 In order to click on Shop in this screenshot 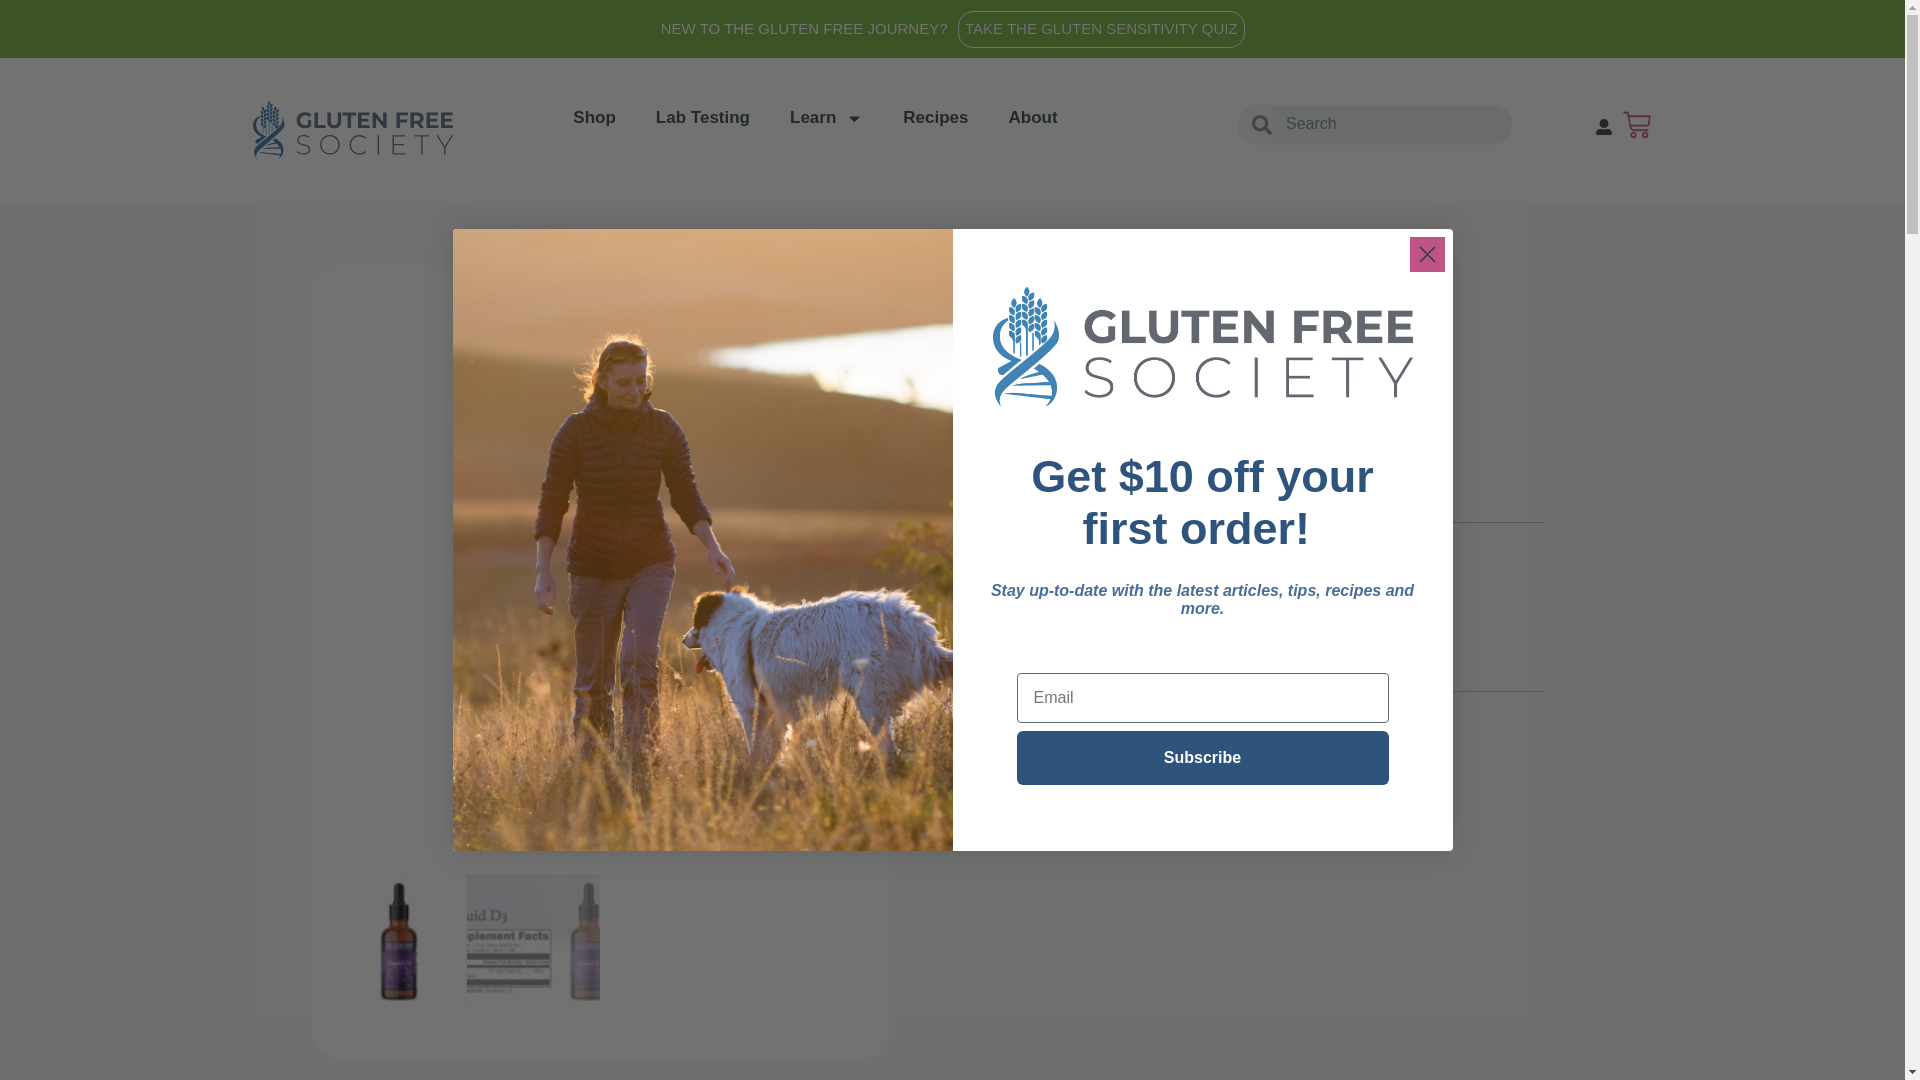, I will do `click(594, 118)`.